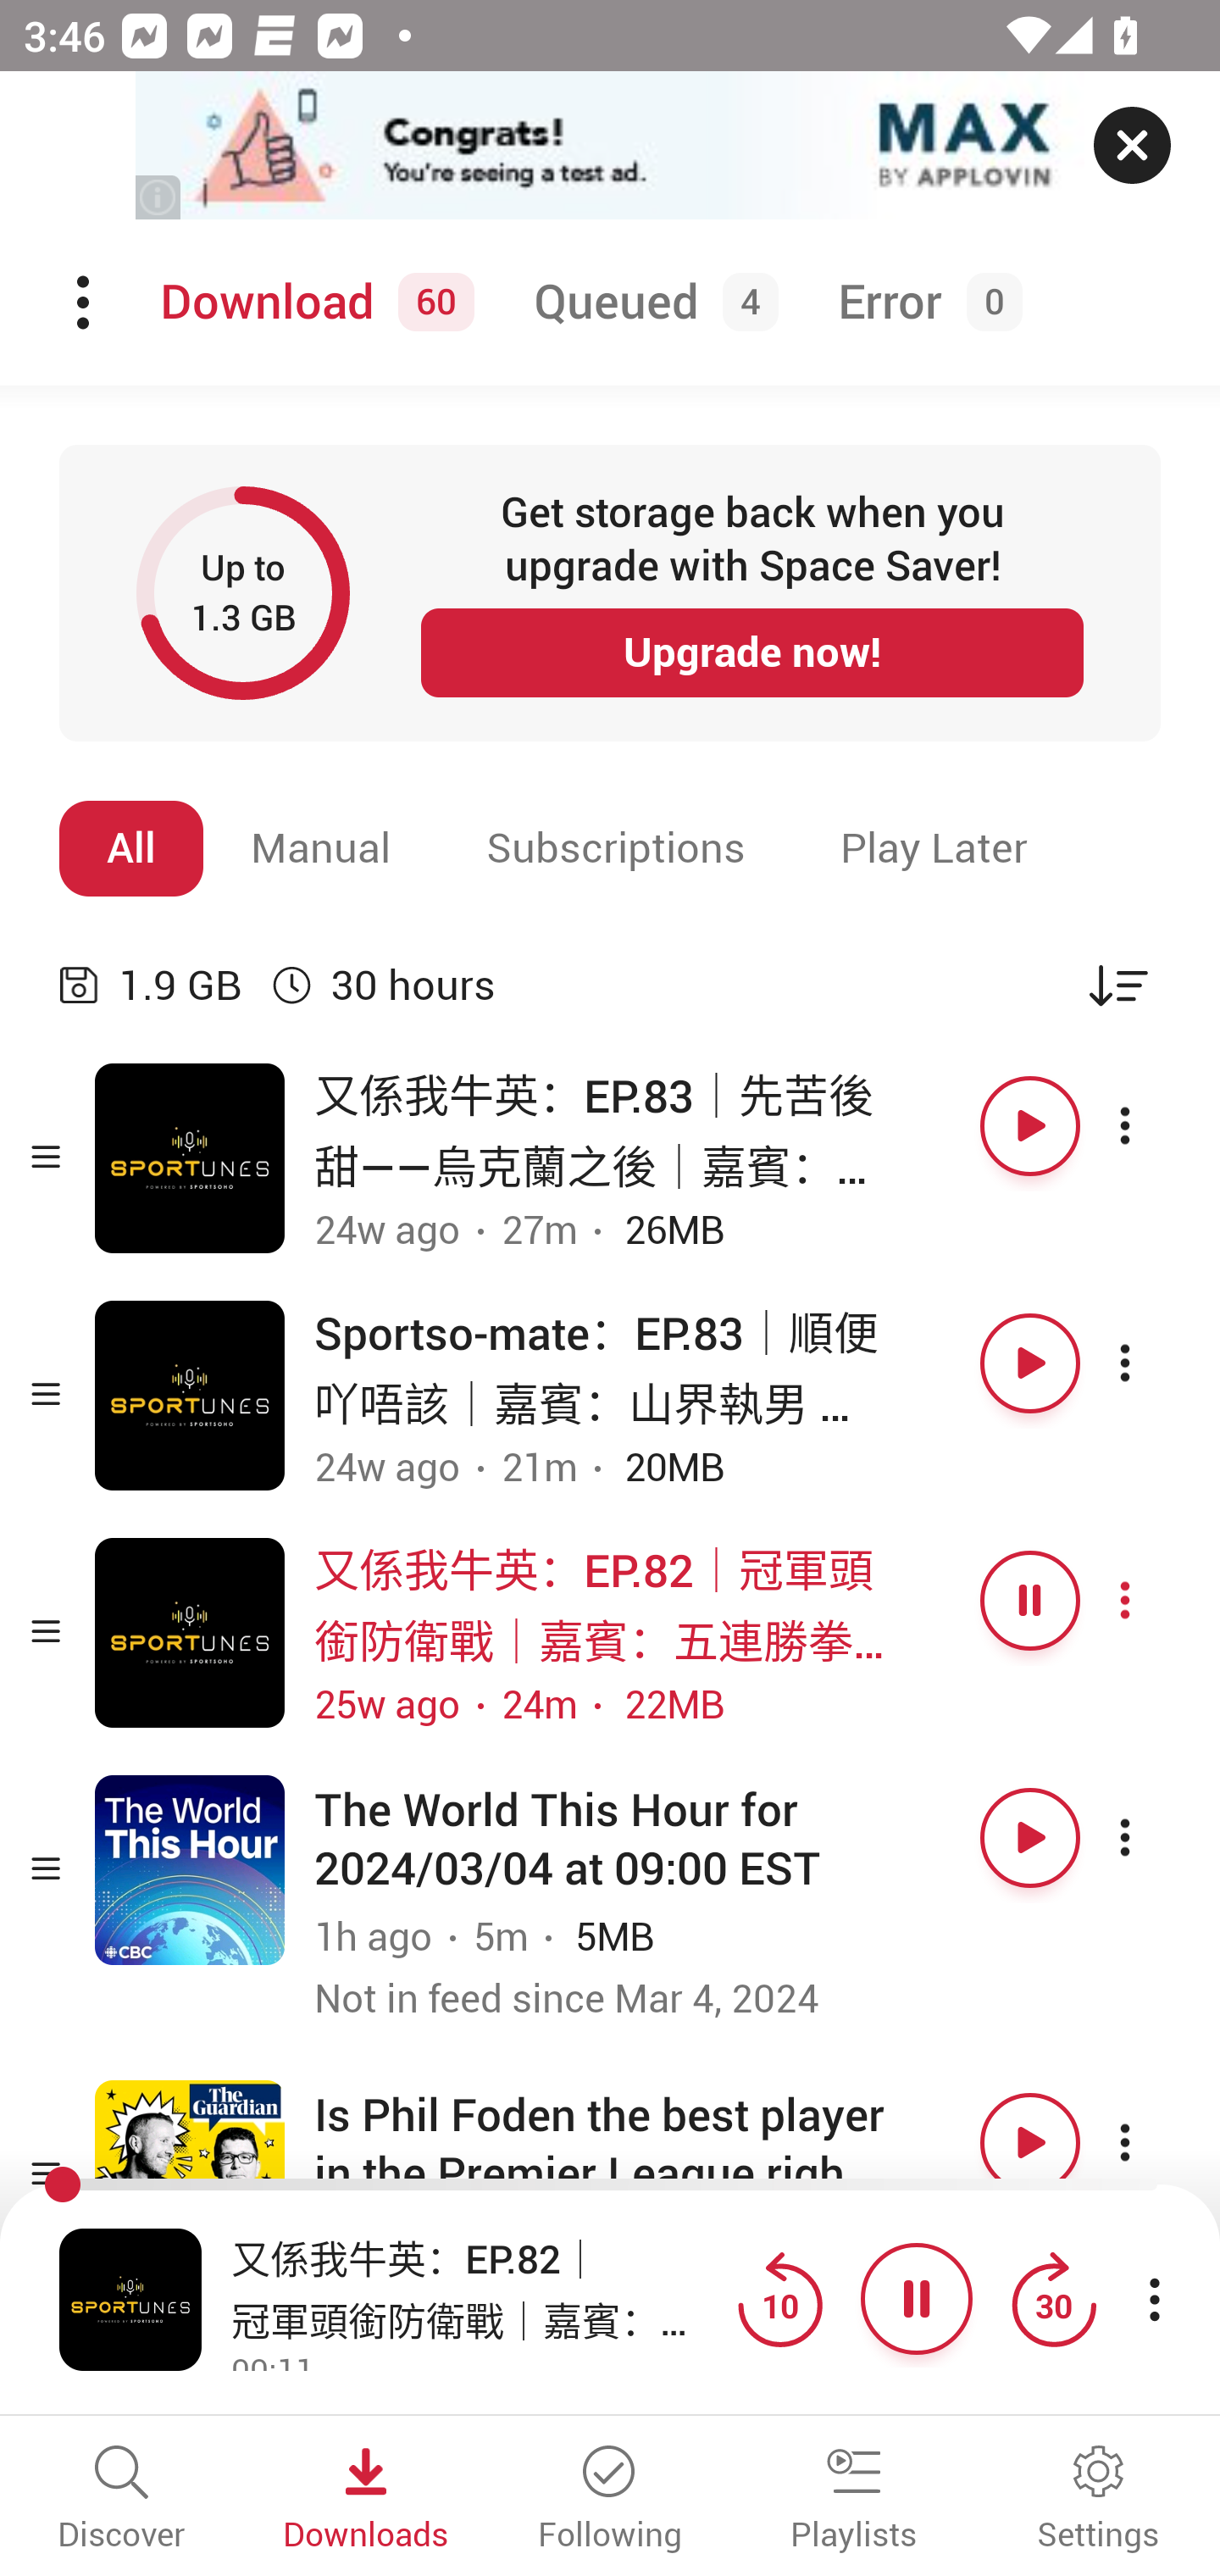 Image resolution: width=1220 pixels, height=2576 pixels. I want to click on (i), so click(159, 197).